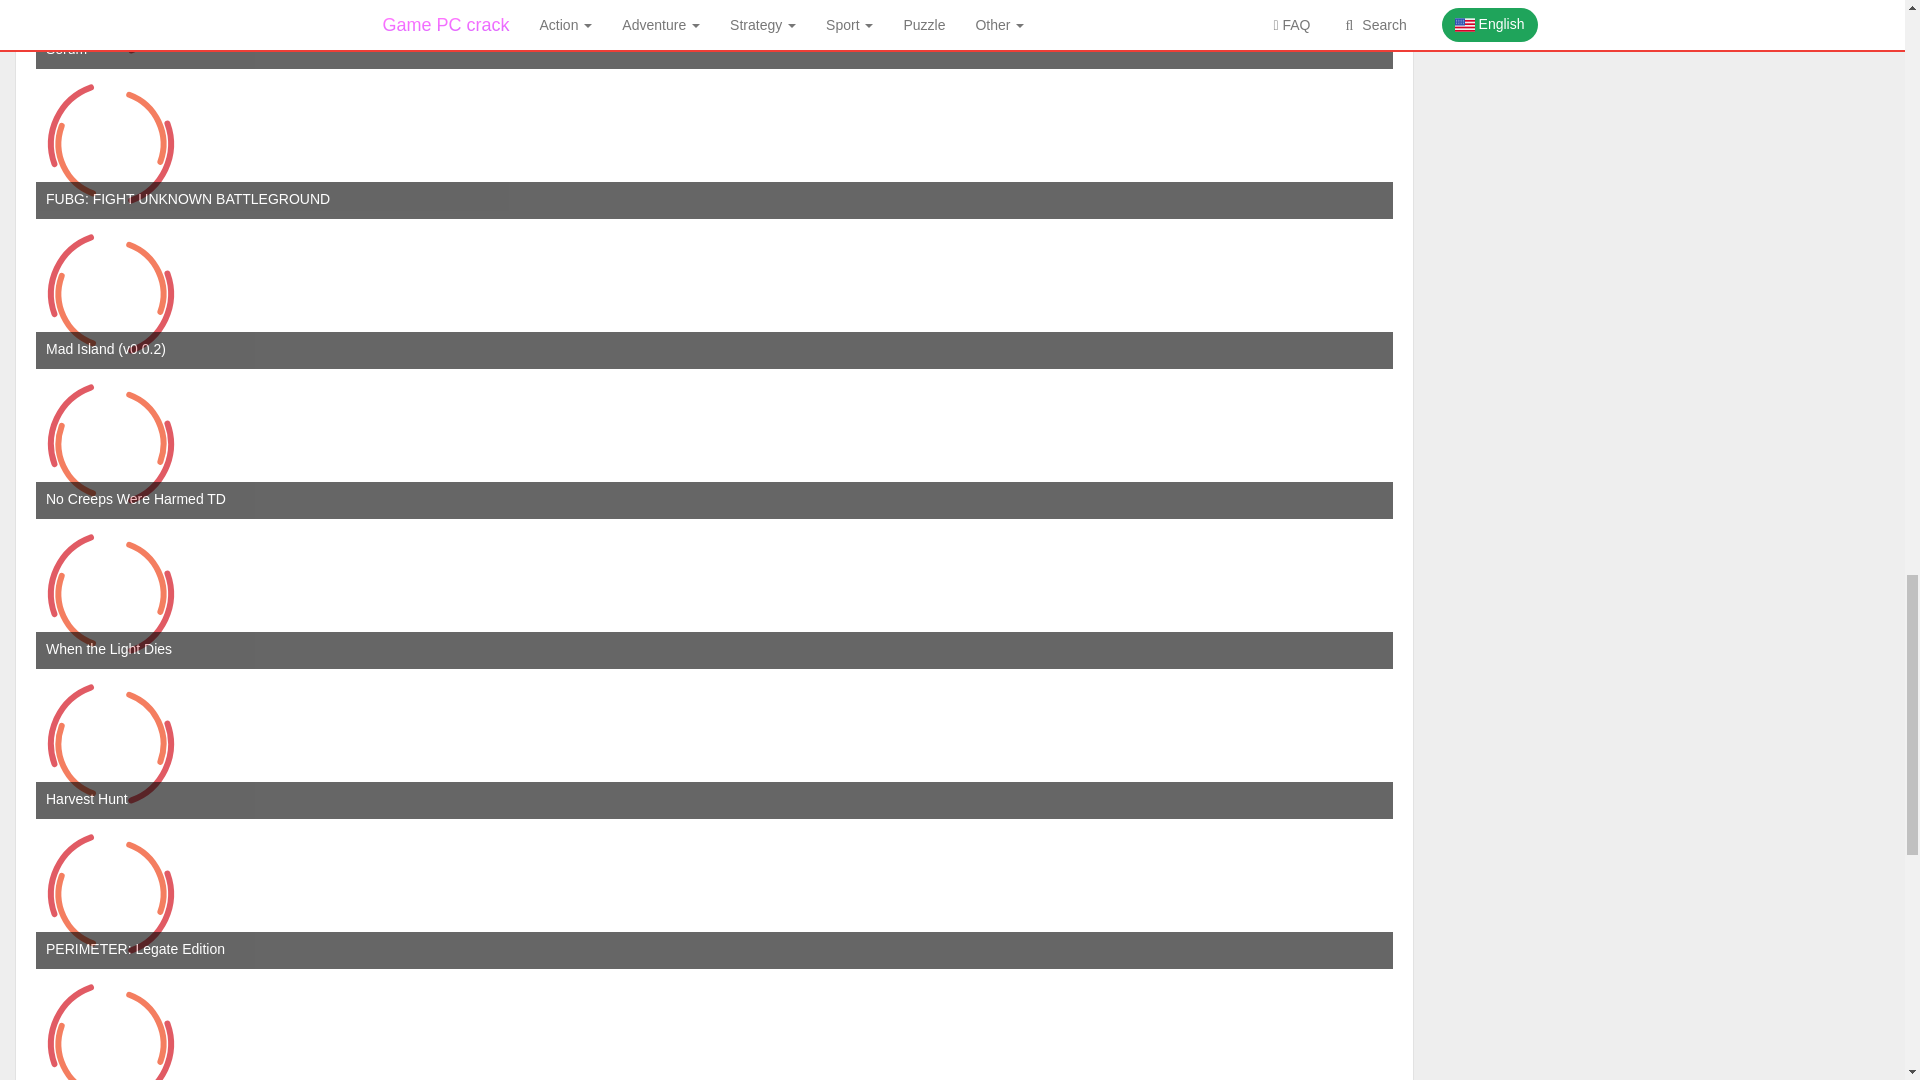 The width and height of the screenshot is (1920, 1080). What do you see at coordinates (111, 594) in the screenshot?
I see `When the Light Dies` at bounding box center [111, 594].